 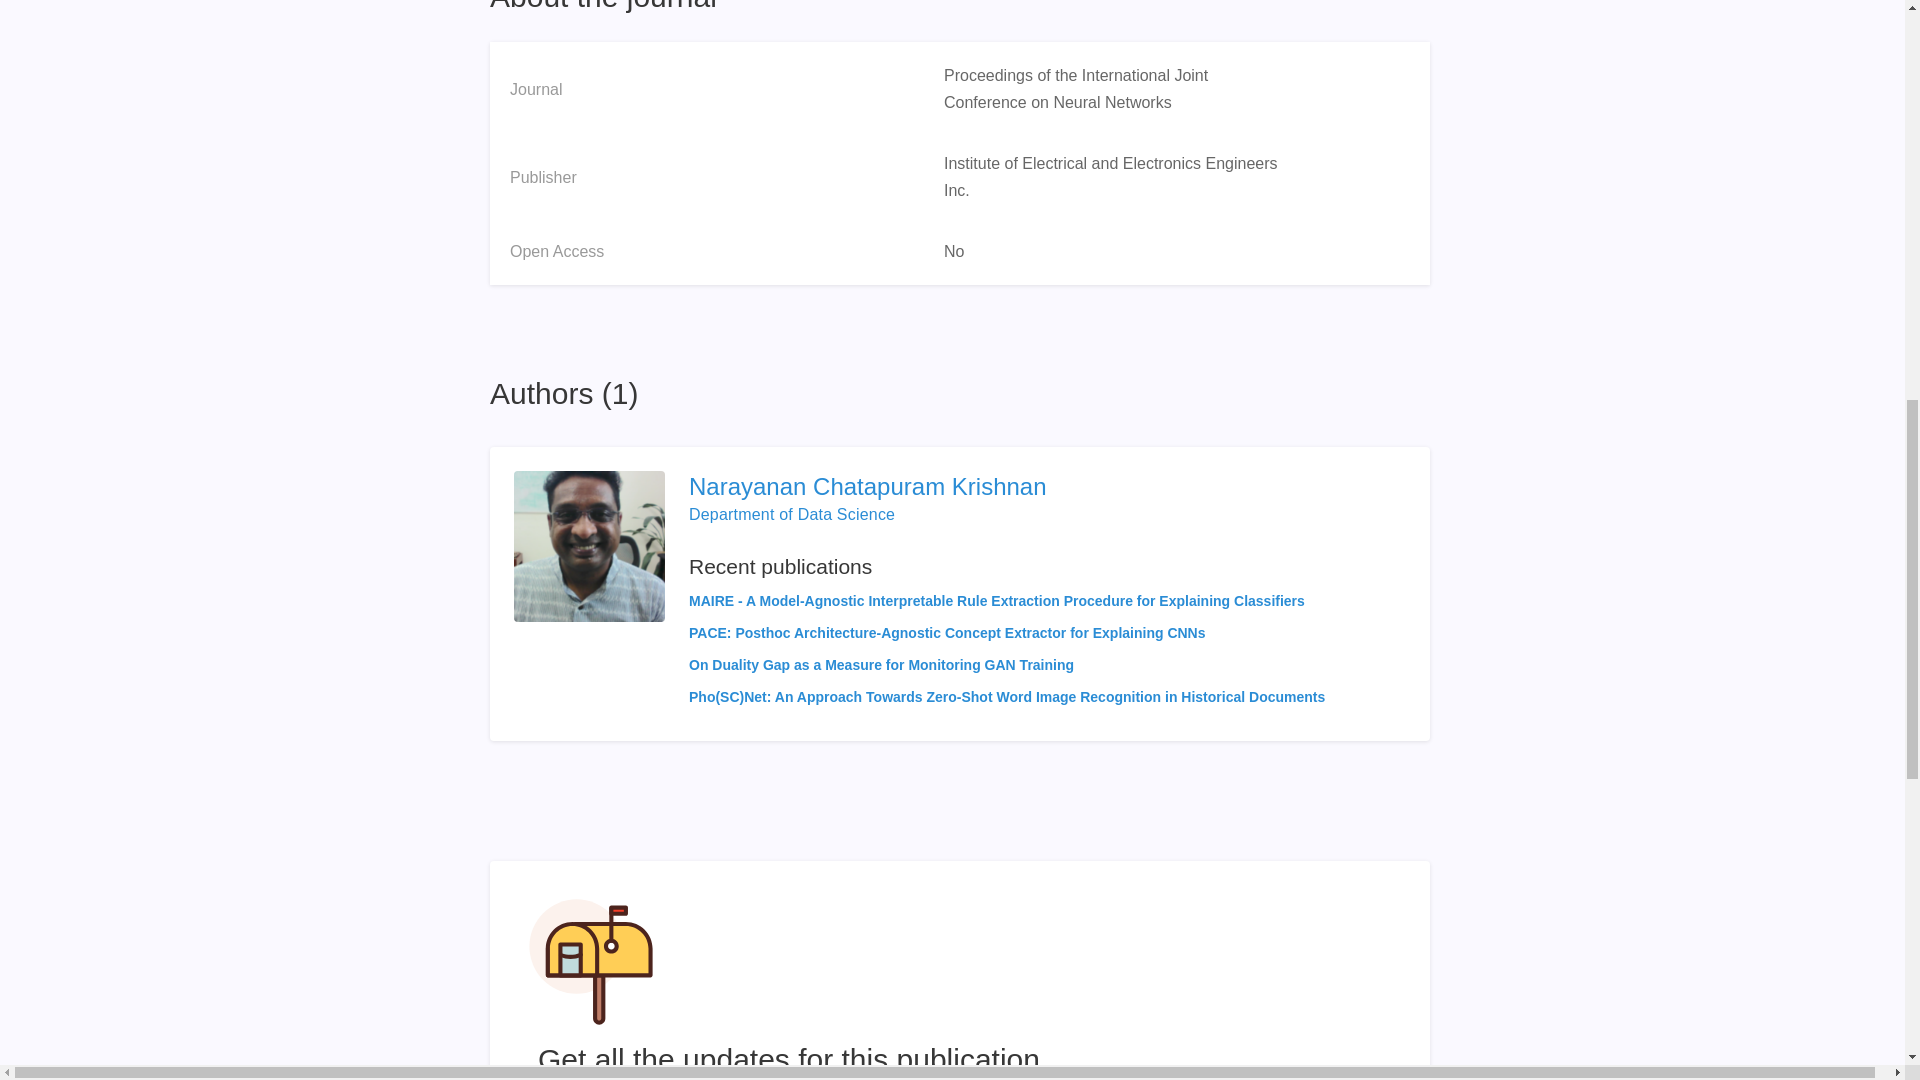 I want to click on Subscribe form hero illustration, so click(x=591, y=961).